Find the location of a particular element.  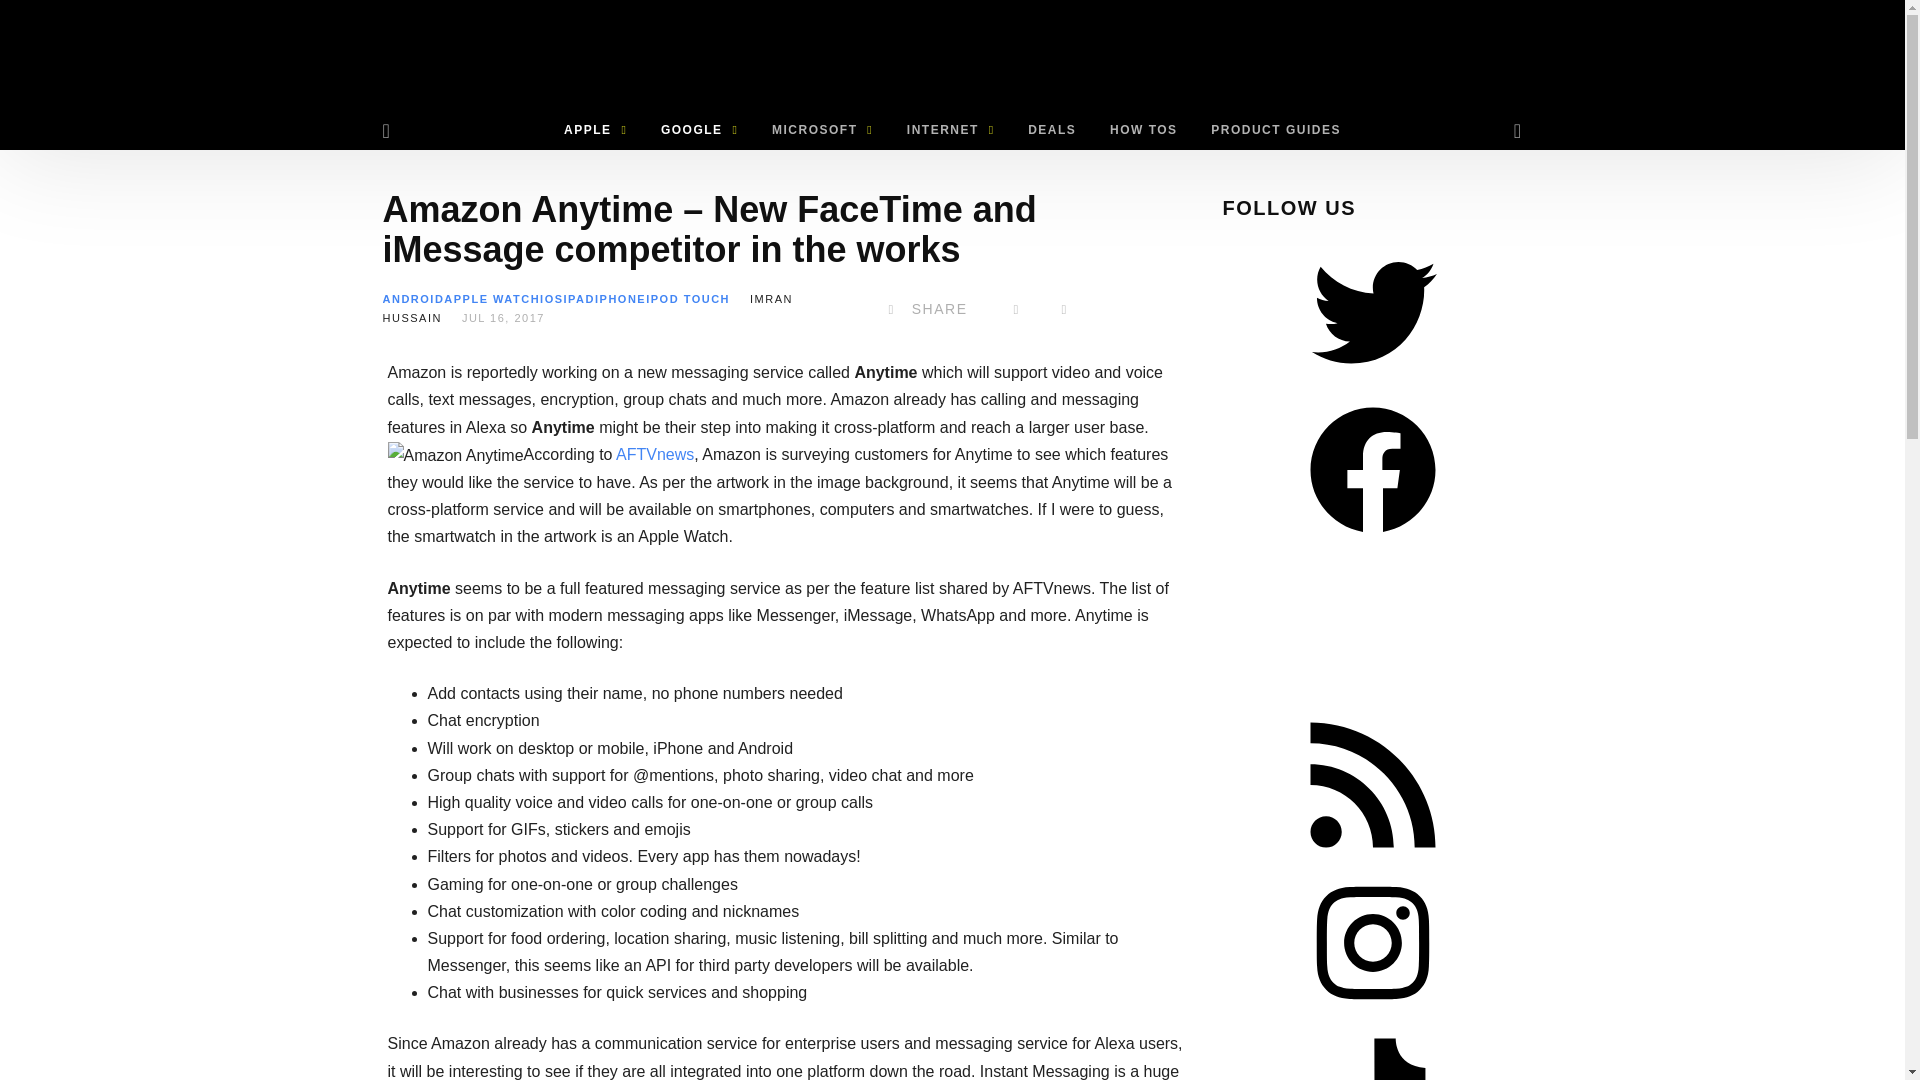

IPAD is located at coordinates (580, 298).